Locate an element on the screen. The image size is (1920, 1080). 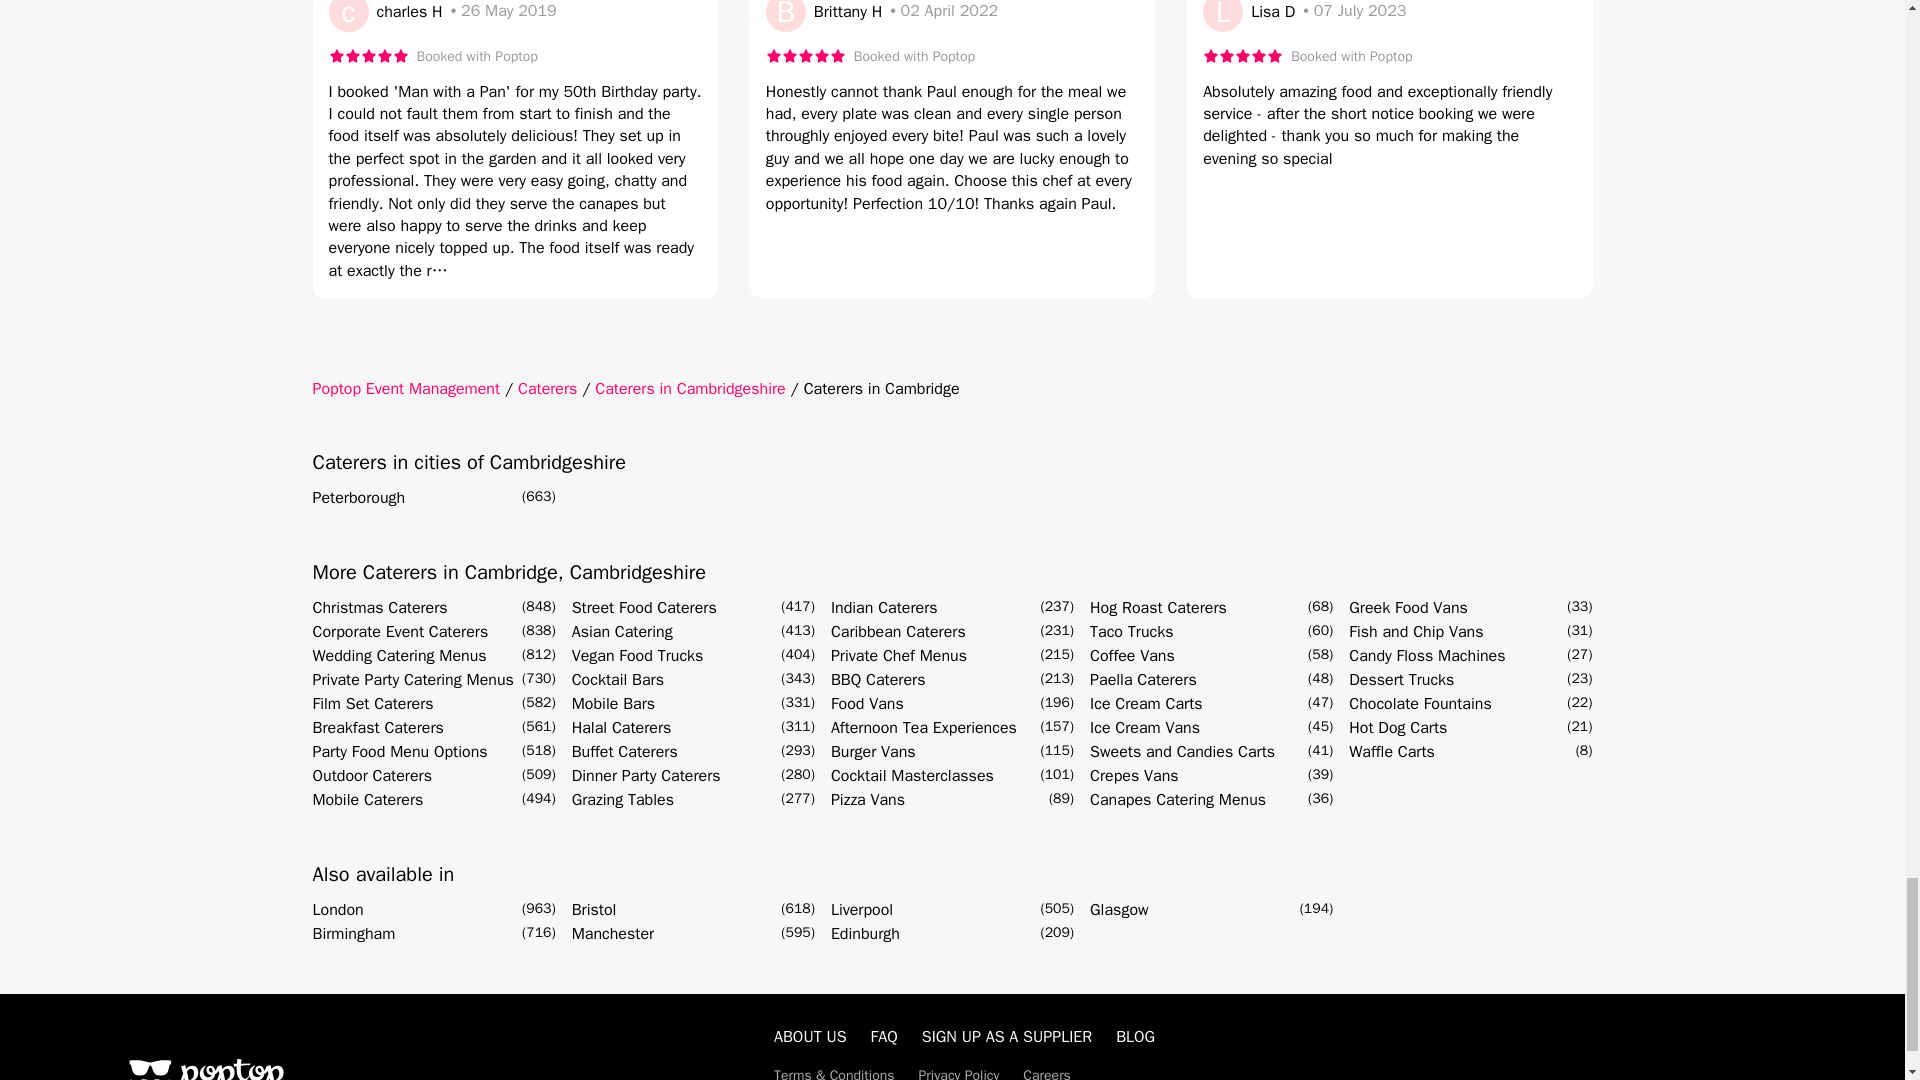
Asian Catering is located at coordinates (622, 631).